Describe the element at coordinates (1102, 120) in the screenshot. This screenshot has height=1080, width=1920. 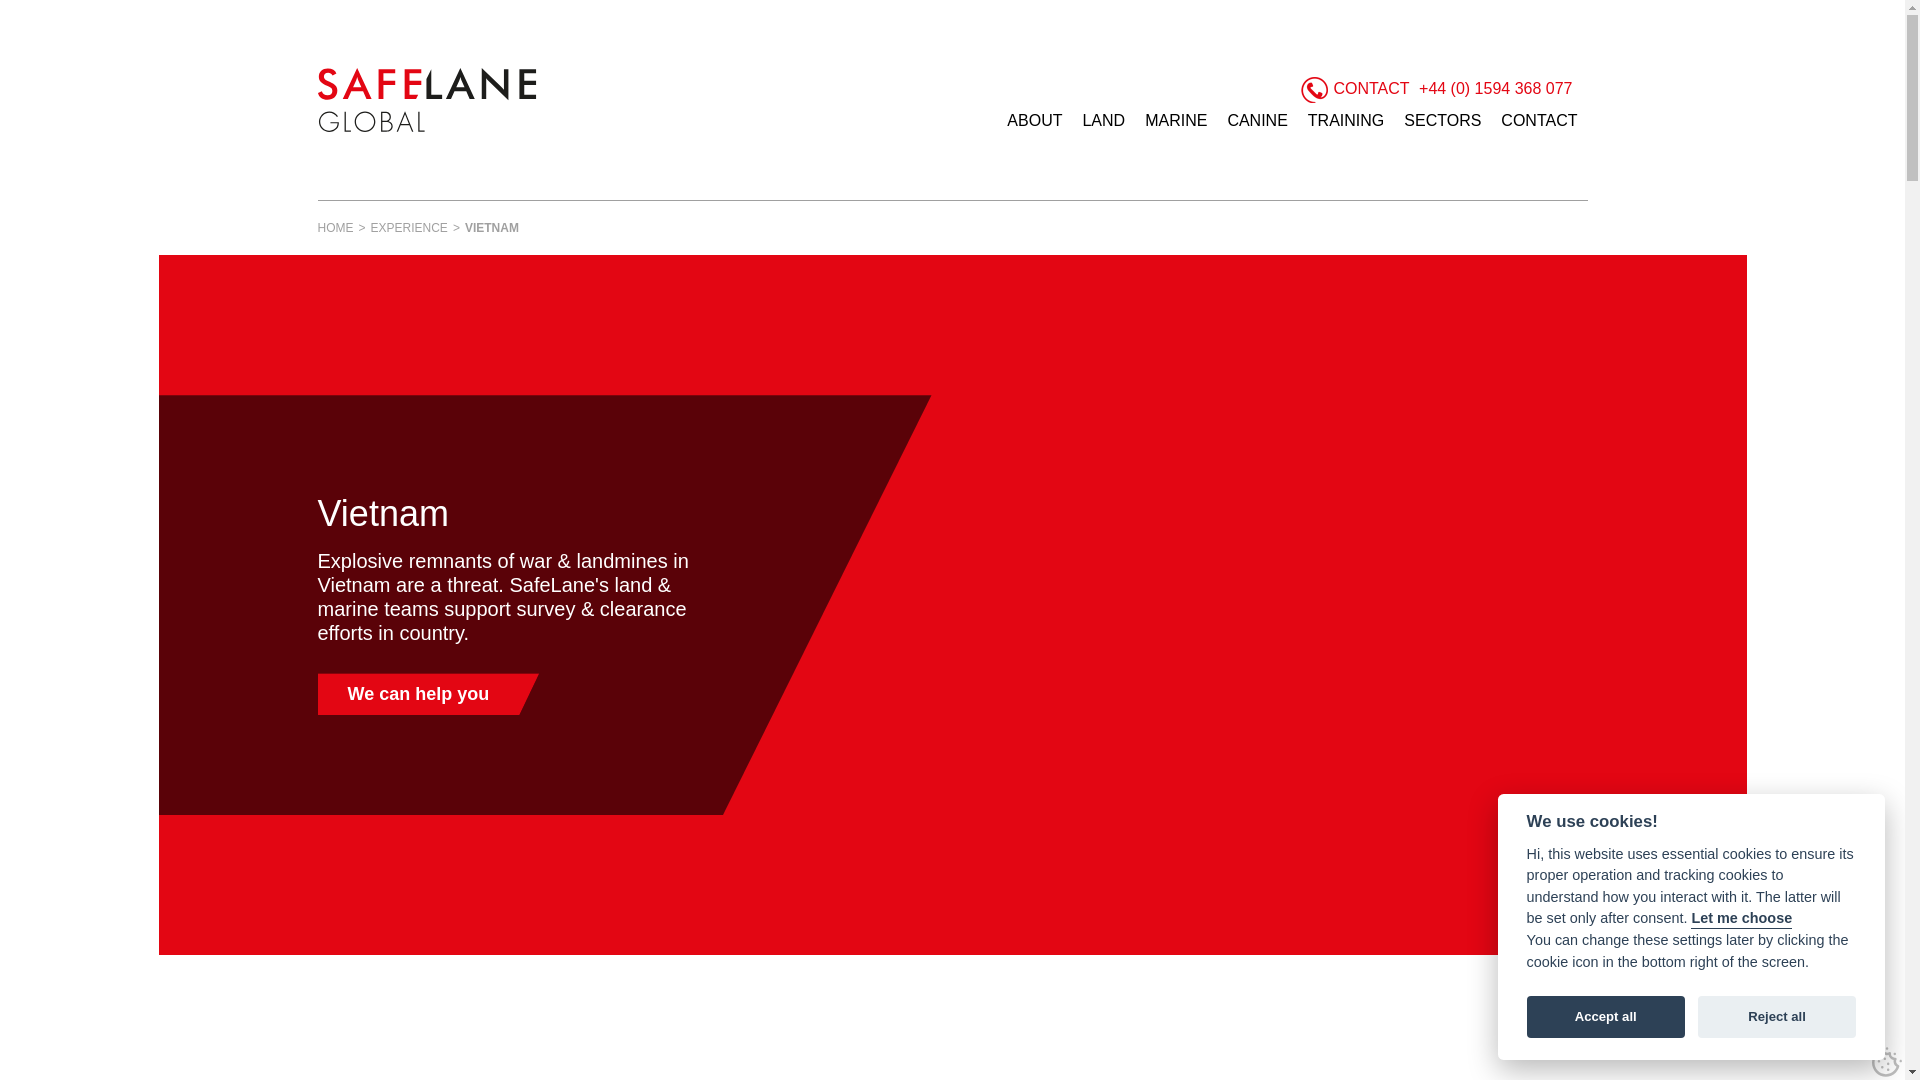
I see `LAND` at that location.